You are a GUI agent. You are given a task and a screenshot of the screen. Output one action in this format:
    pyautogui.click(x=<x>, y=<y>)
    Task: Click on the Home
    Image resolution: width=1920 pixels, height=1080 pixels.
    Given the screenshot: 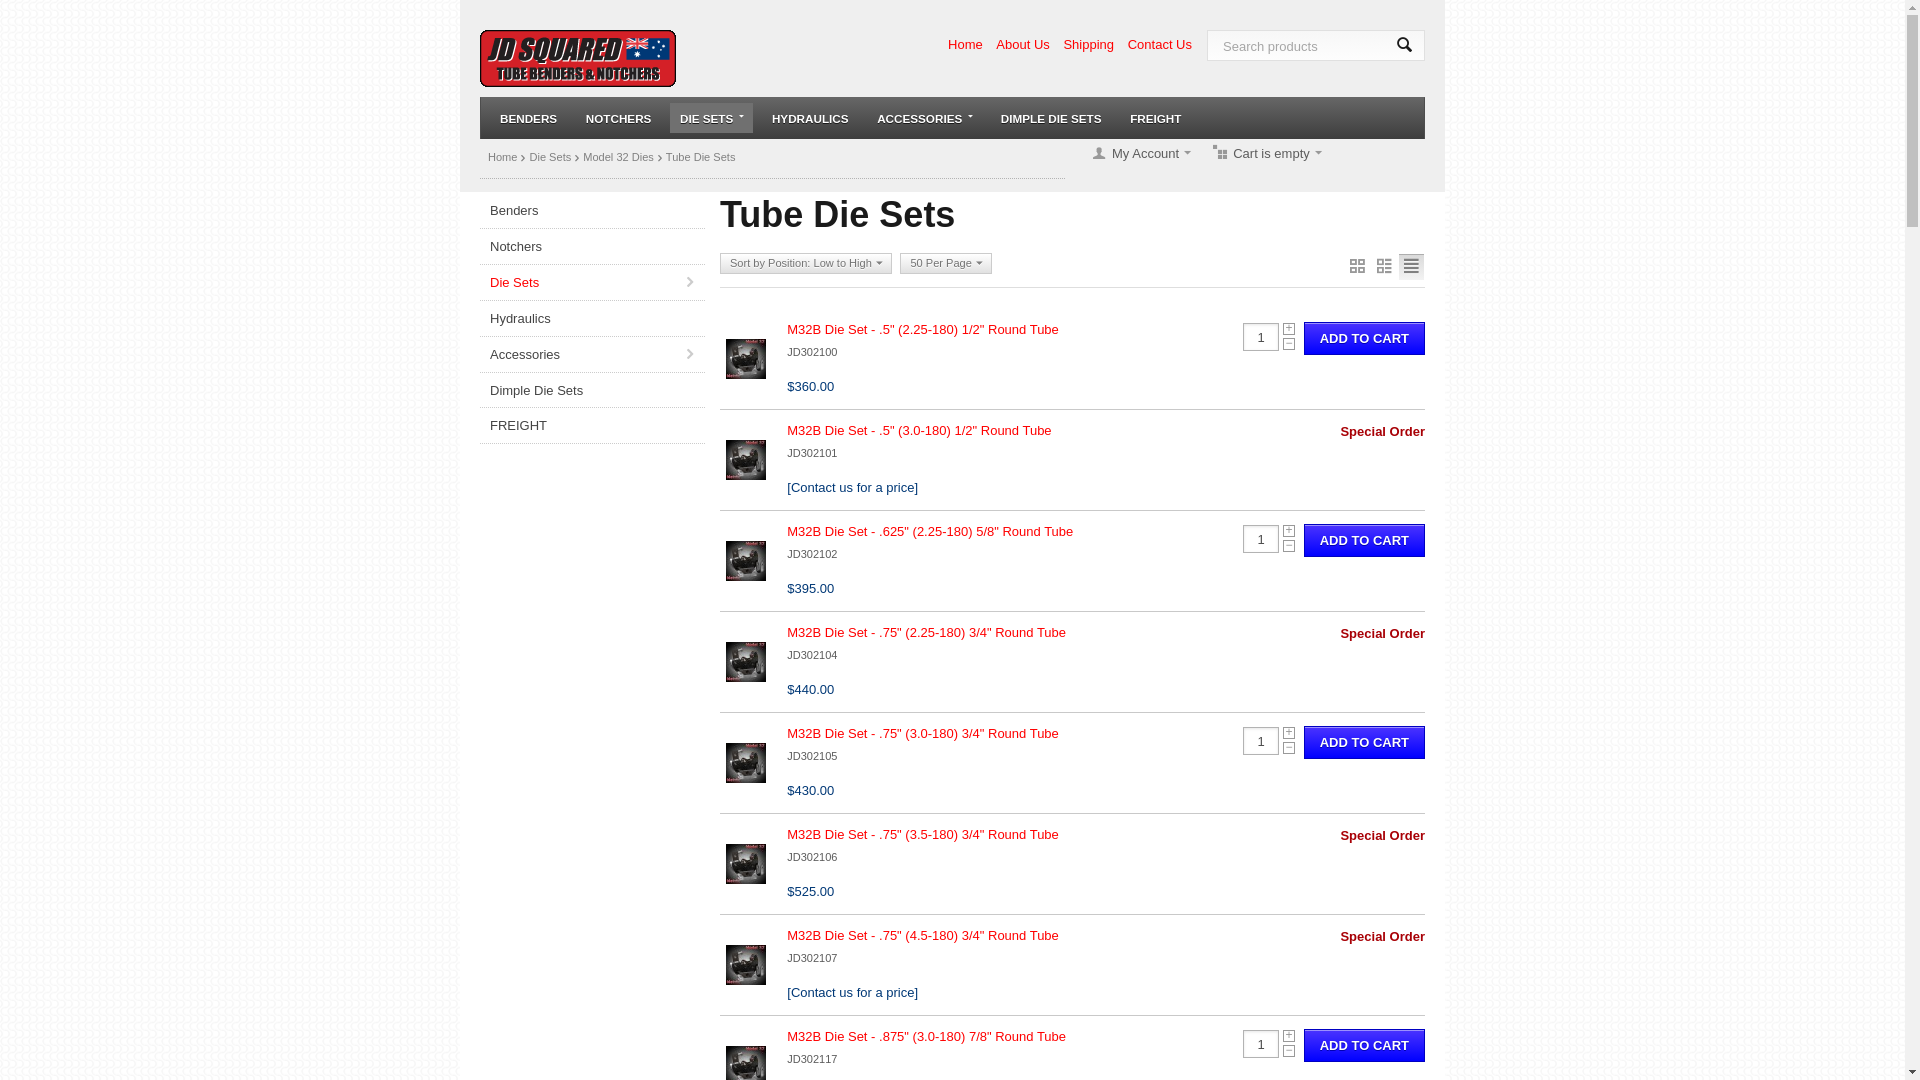 What is the action you would take?
    pyautogui.click(x=502, y=157)
    